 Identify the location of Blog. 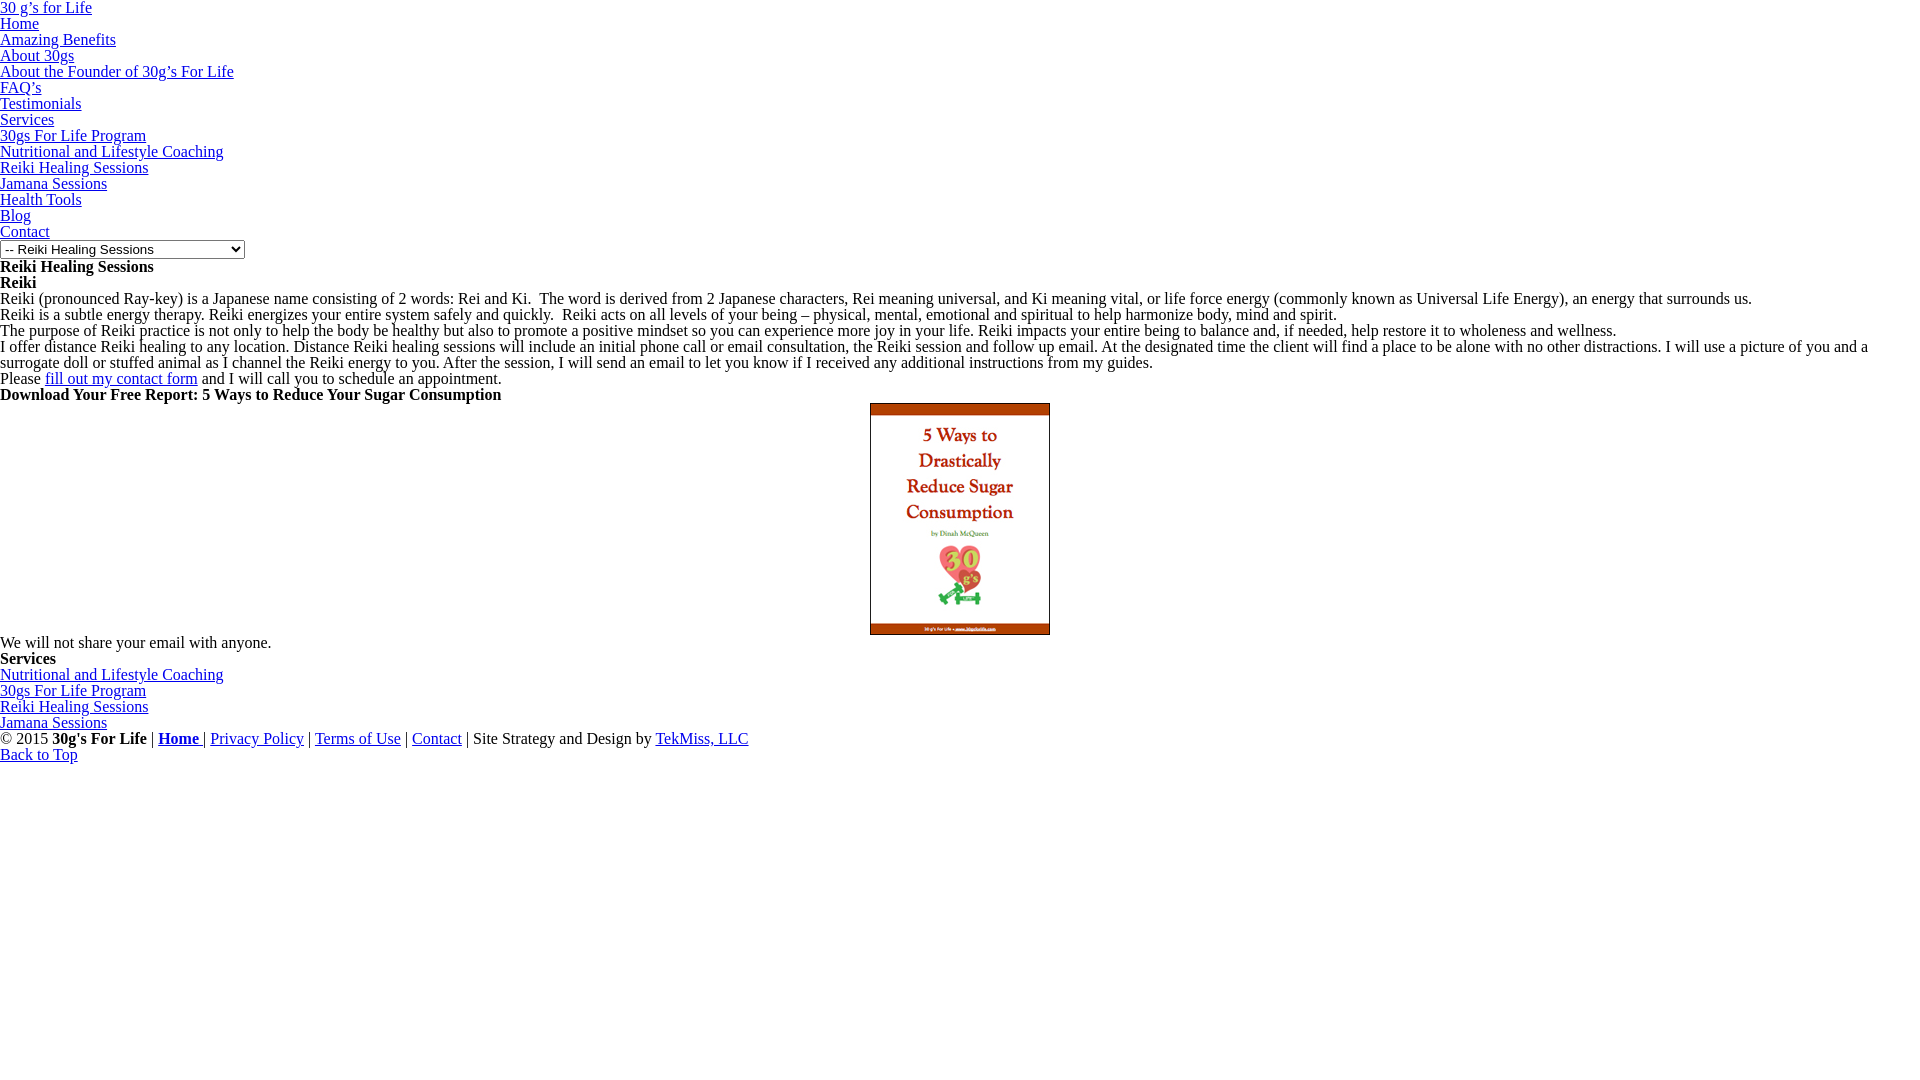
(16, 216).